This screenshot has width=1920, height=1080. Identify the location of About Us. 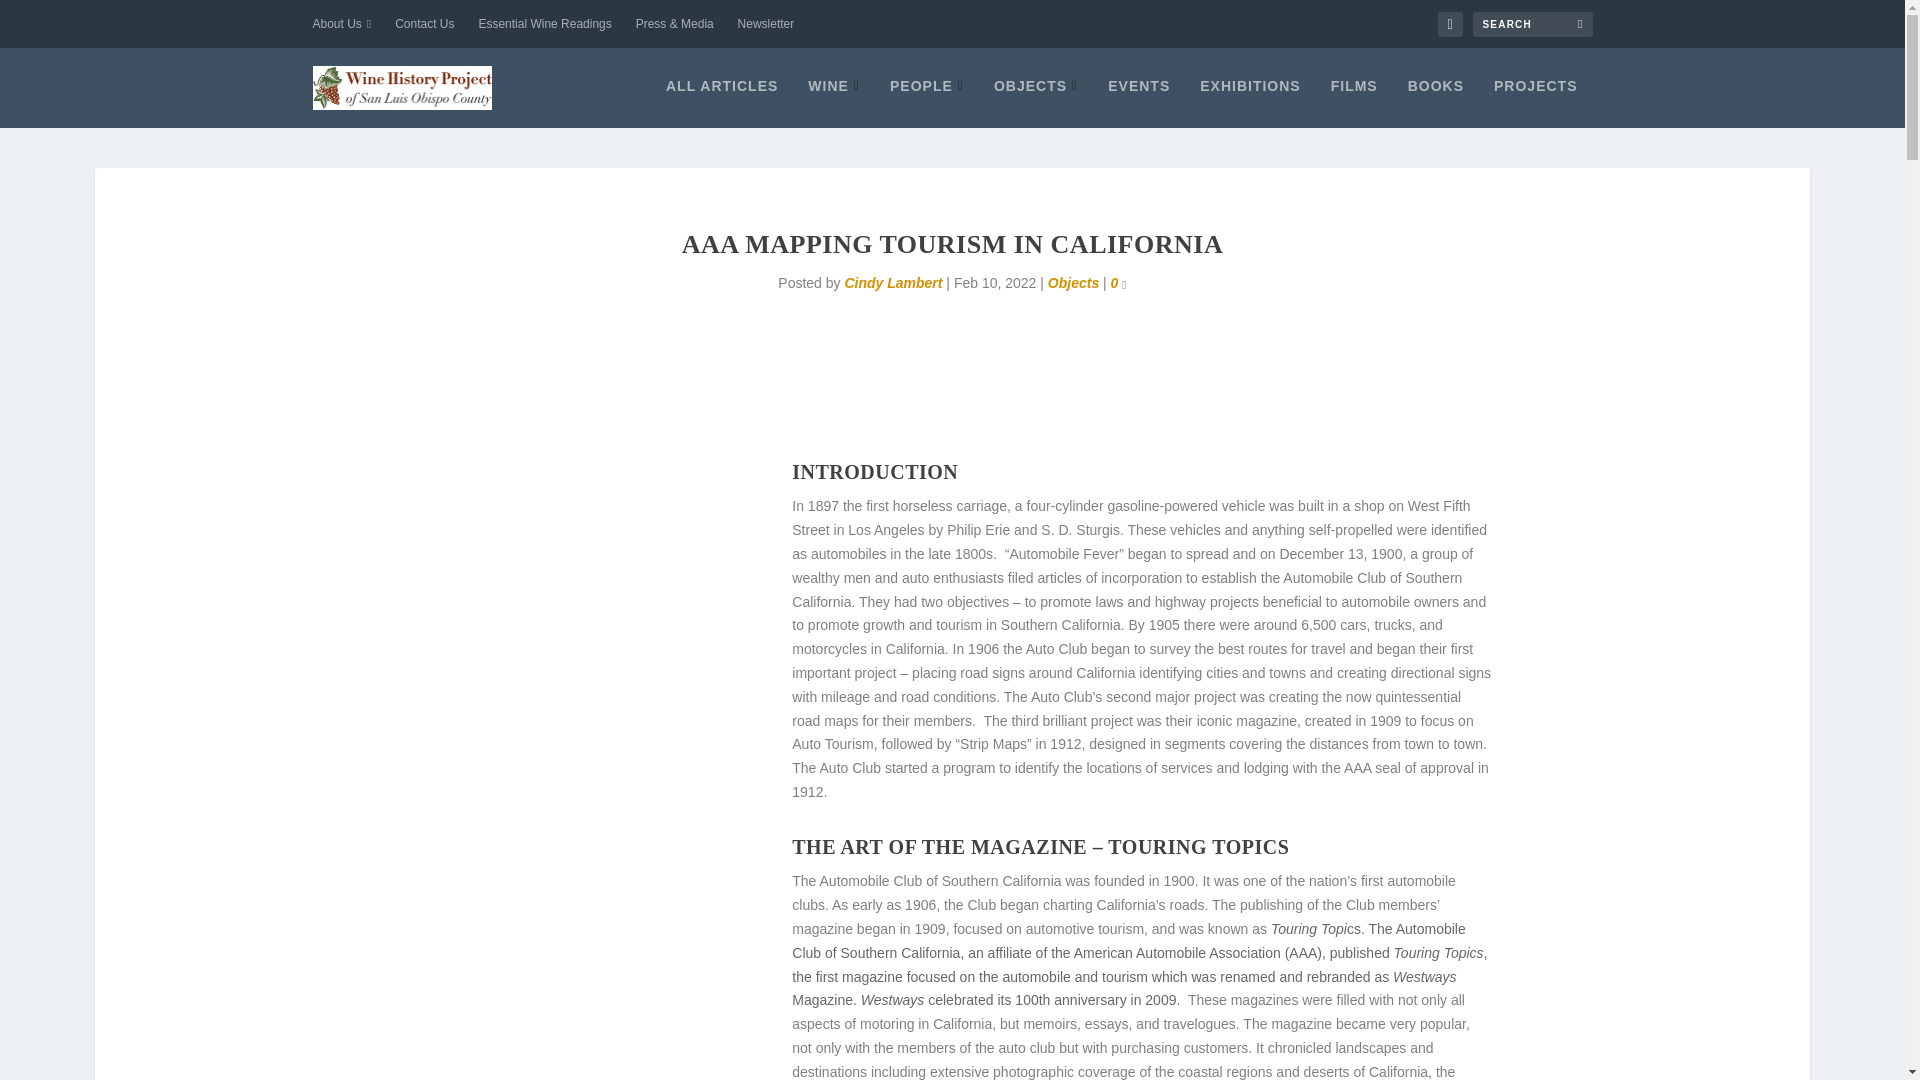
(340, 24).